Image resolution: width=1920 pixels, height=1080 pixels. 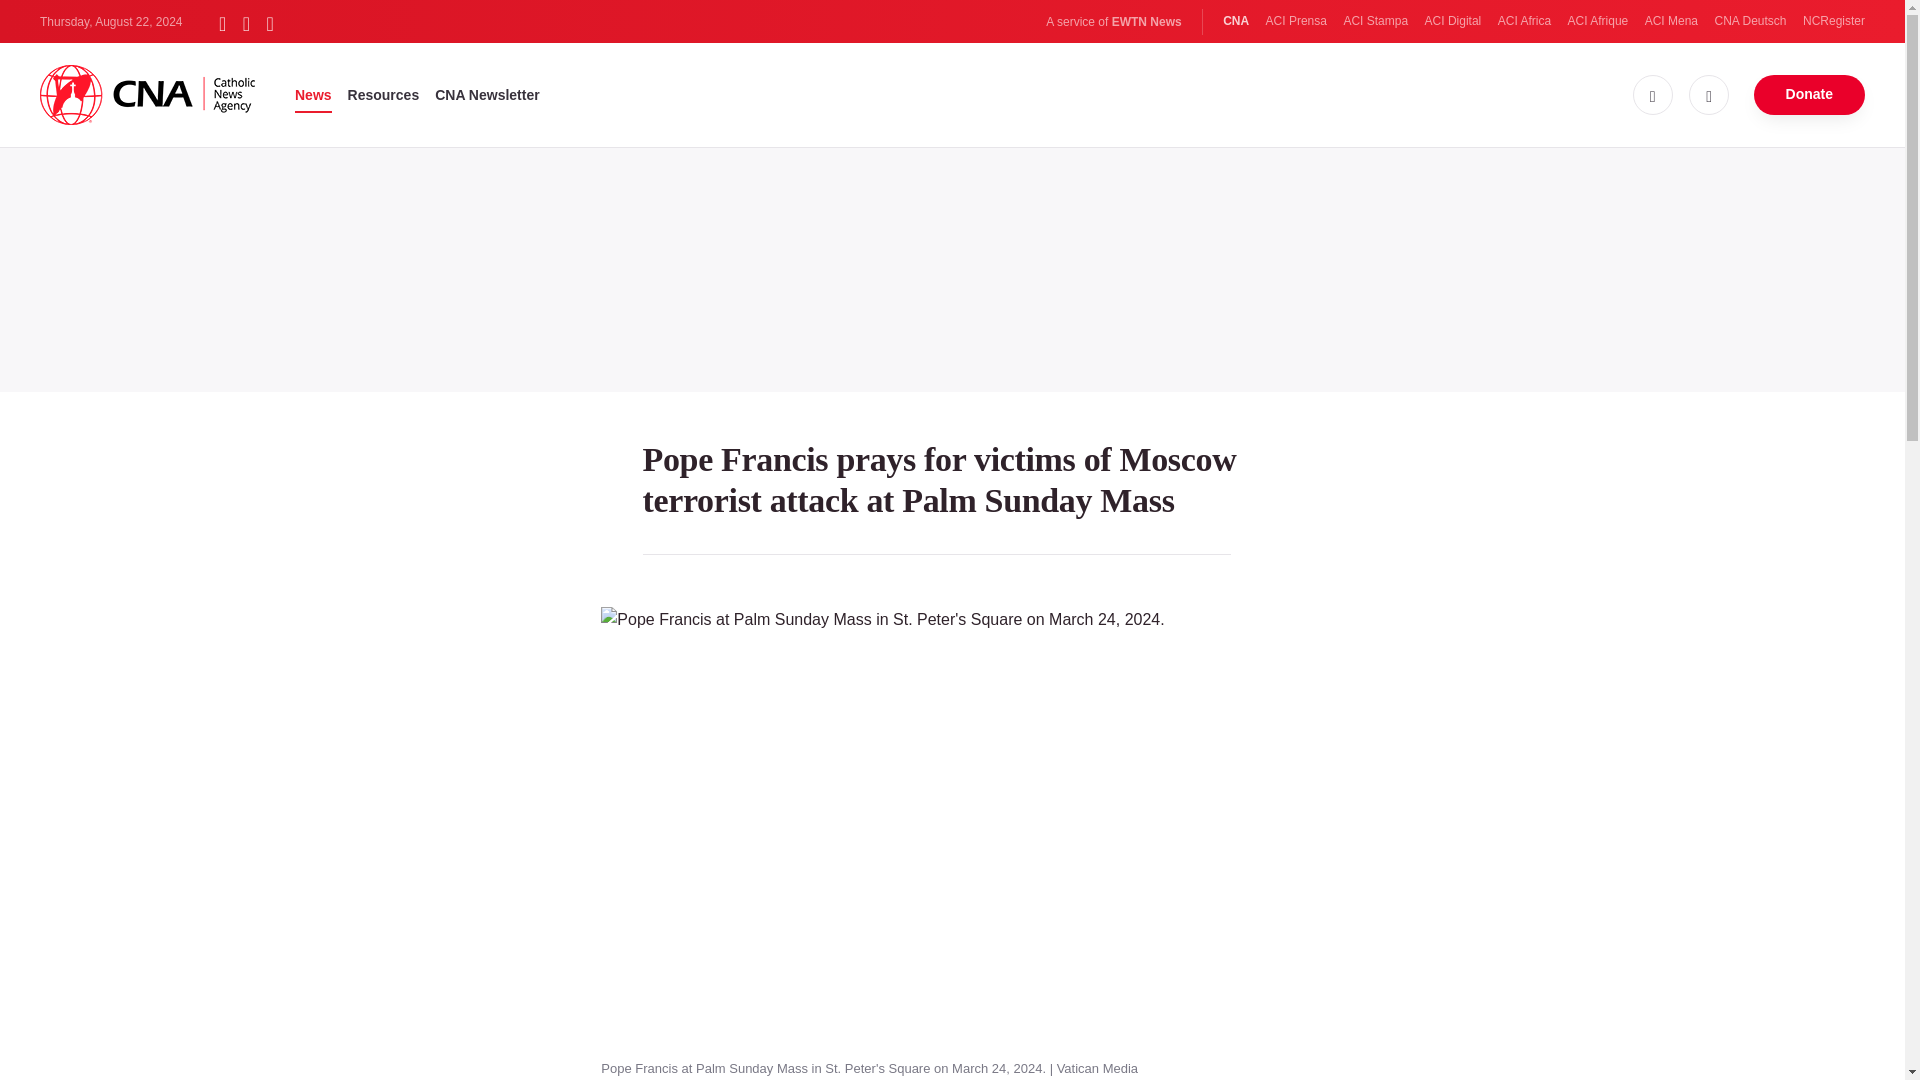 What do you see at coordinates (1453, 21) in the screenshot?
I see `ACI Digital` at bounding box center [1453, 21].